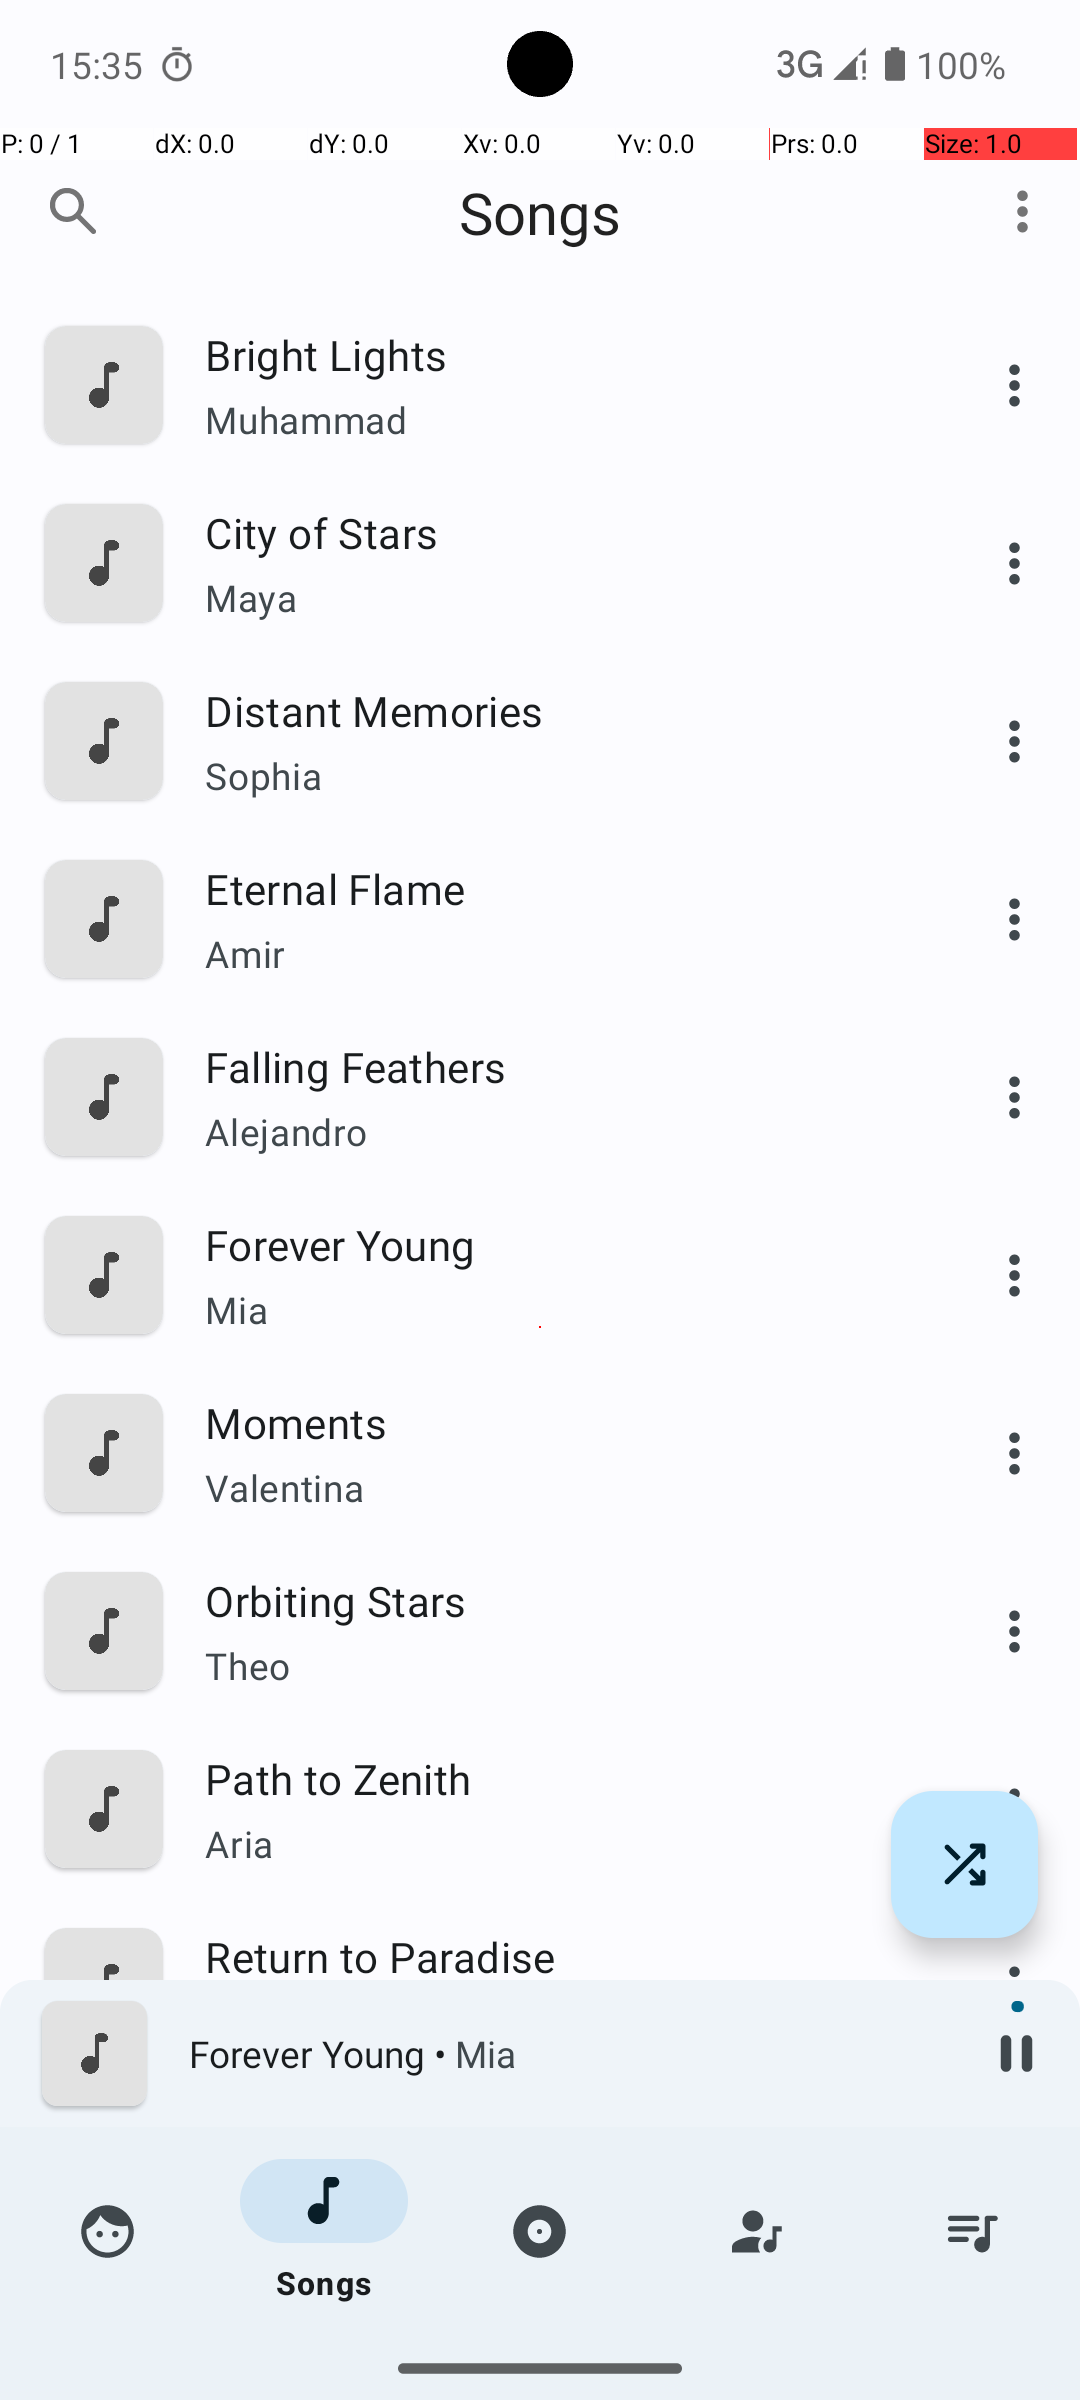 The width and height of the screenshot is (1080, 2400). What do you see at coordinates (557, 2355) in the screenshot?
I see `Sarah` at bounding box center [557, 2355].